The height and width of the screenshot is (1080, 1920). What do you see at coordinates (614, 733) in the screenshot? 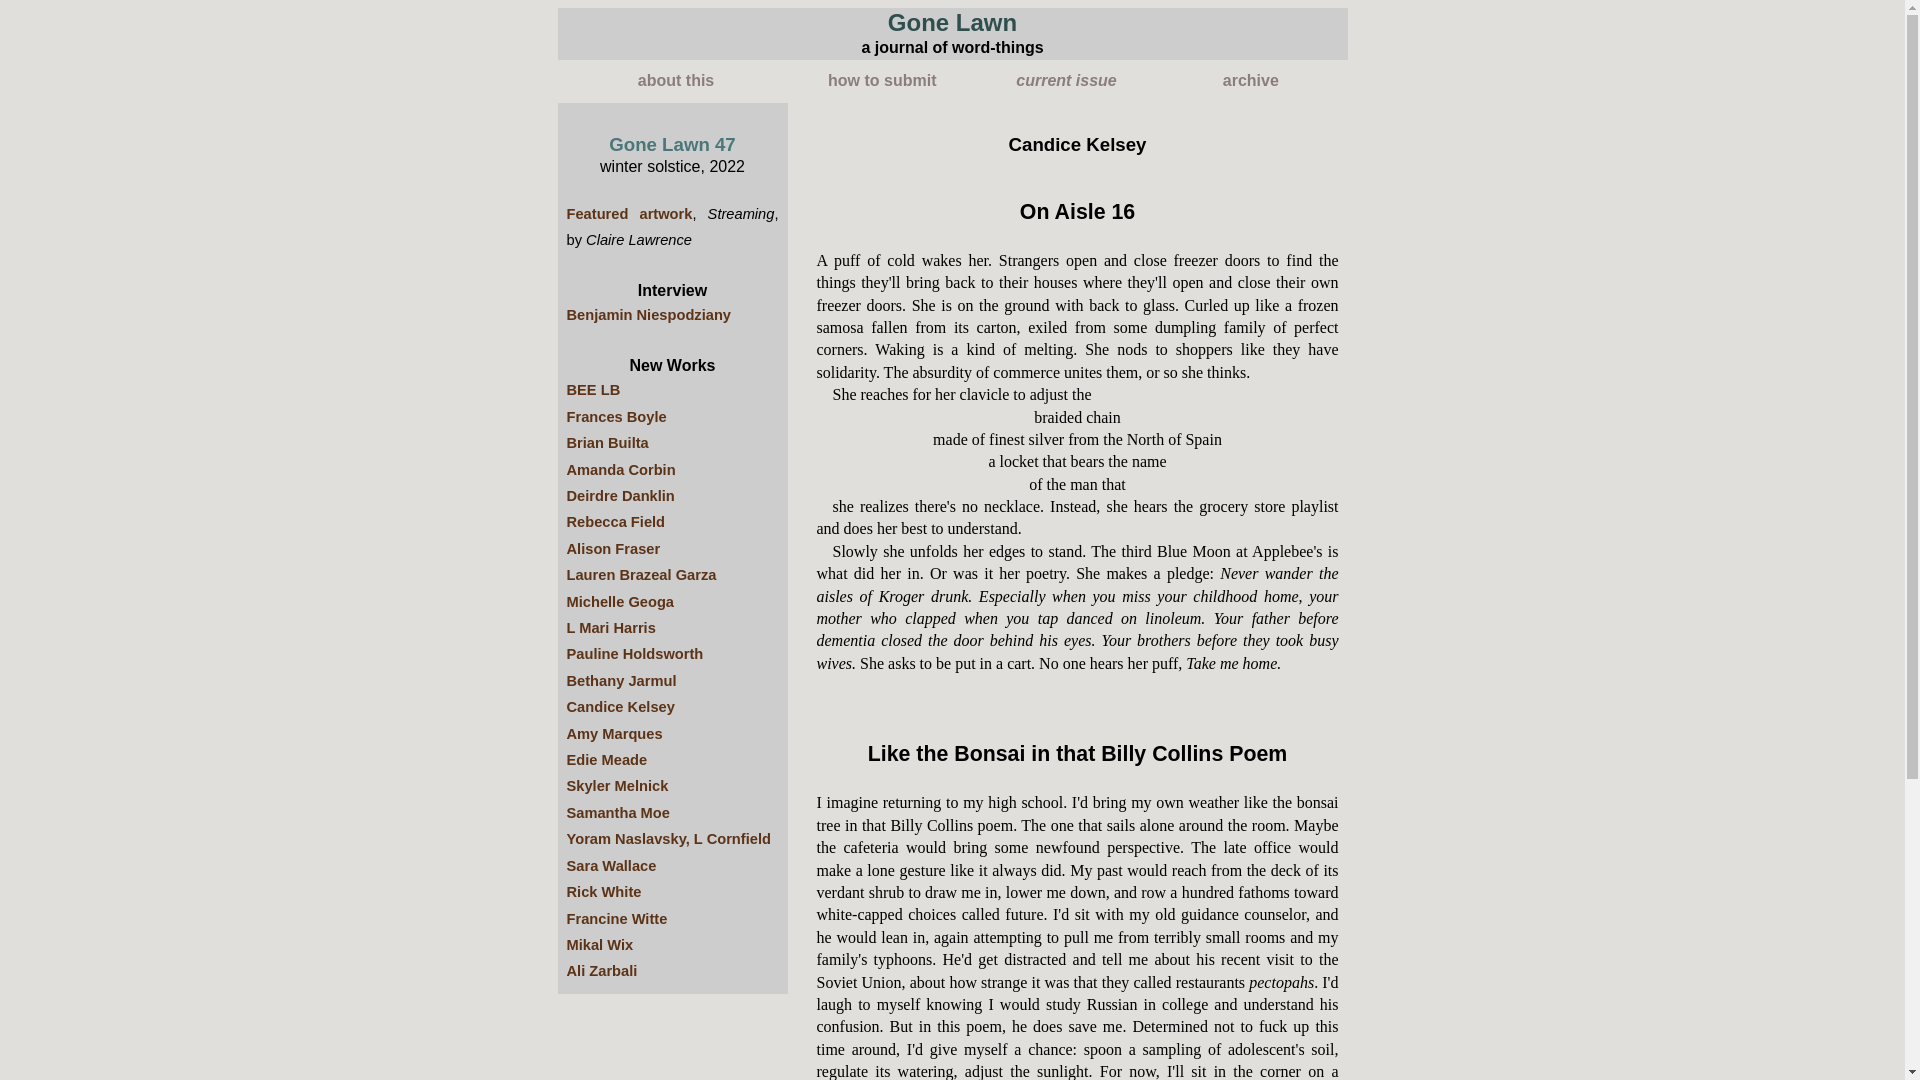
I see `Amy Marques` at bounding box center [614, 733].